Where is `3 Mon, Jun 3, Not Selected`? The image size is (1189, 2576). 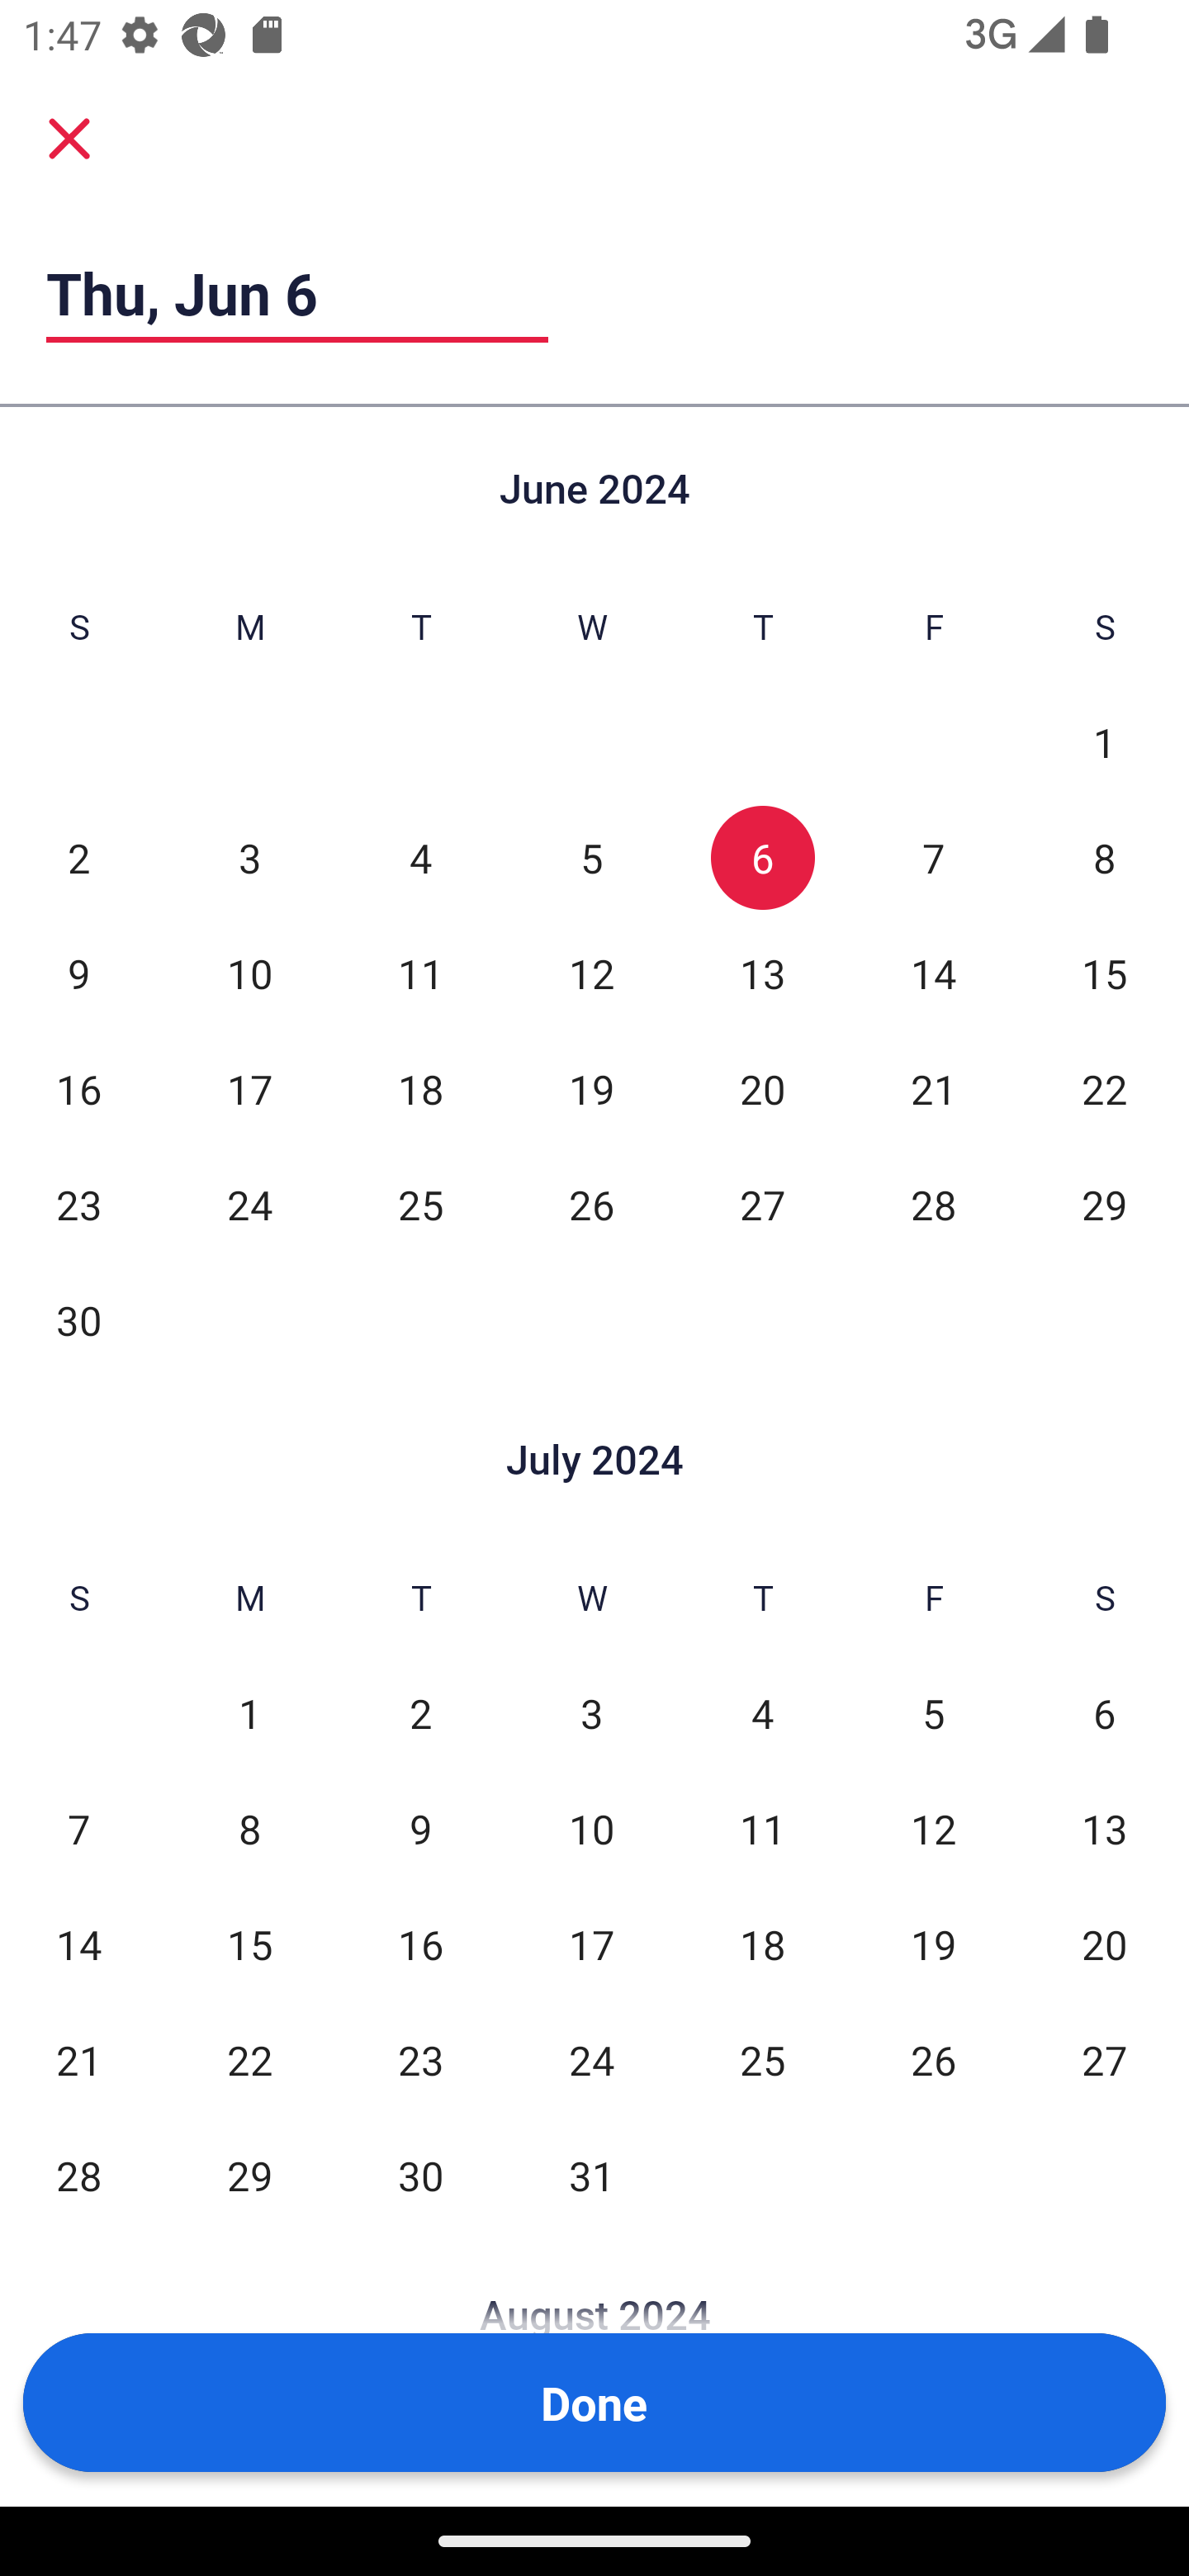 3 Mon, Jun 3, Not Selected is located at coordinates (249, 857).